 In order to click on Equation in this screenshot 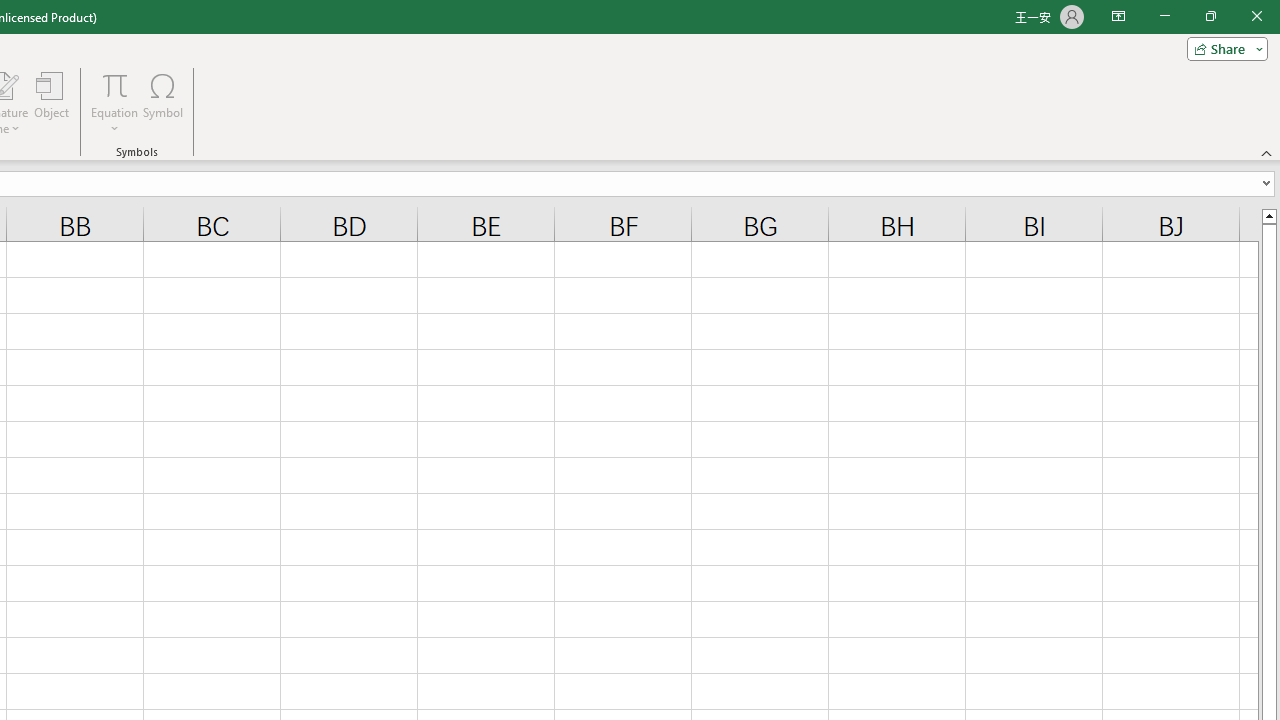, I will do `click(114, 102)`.